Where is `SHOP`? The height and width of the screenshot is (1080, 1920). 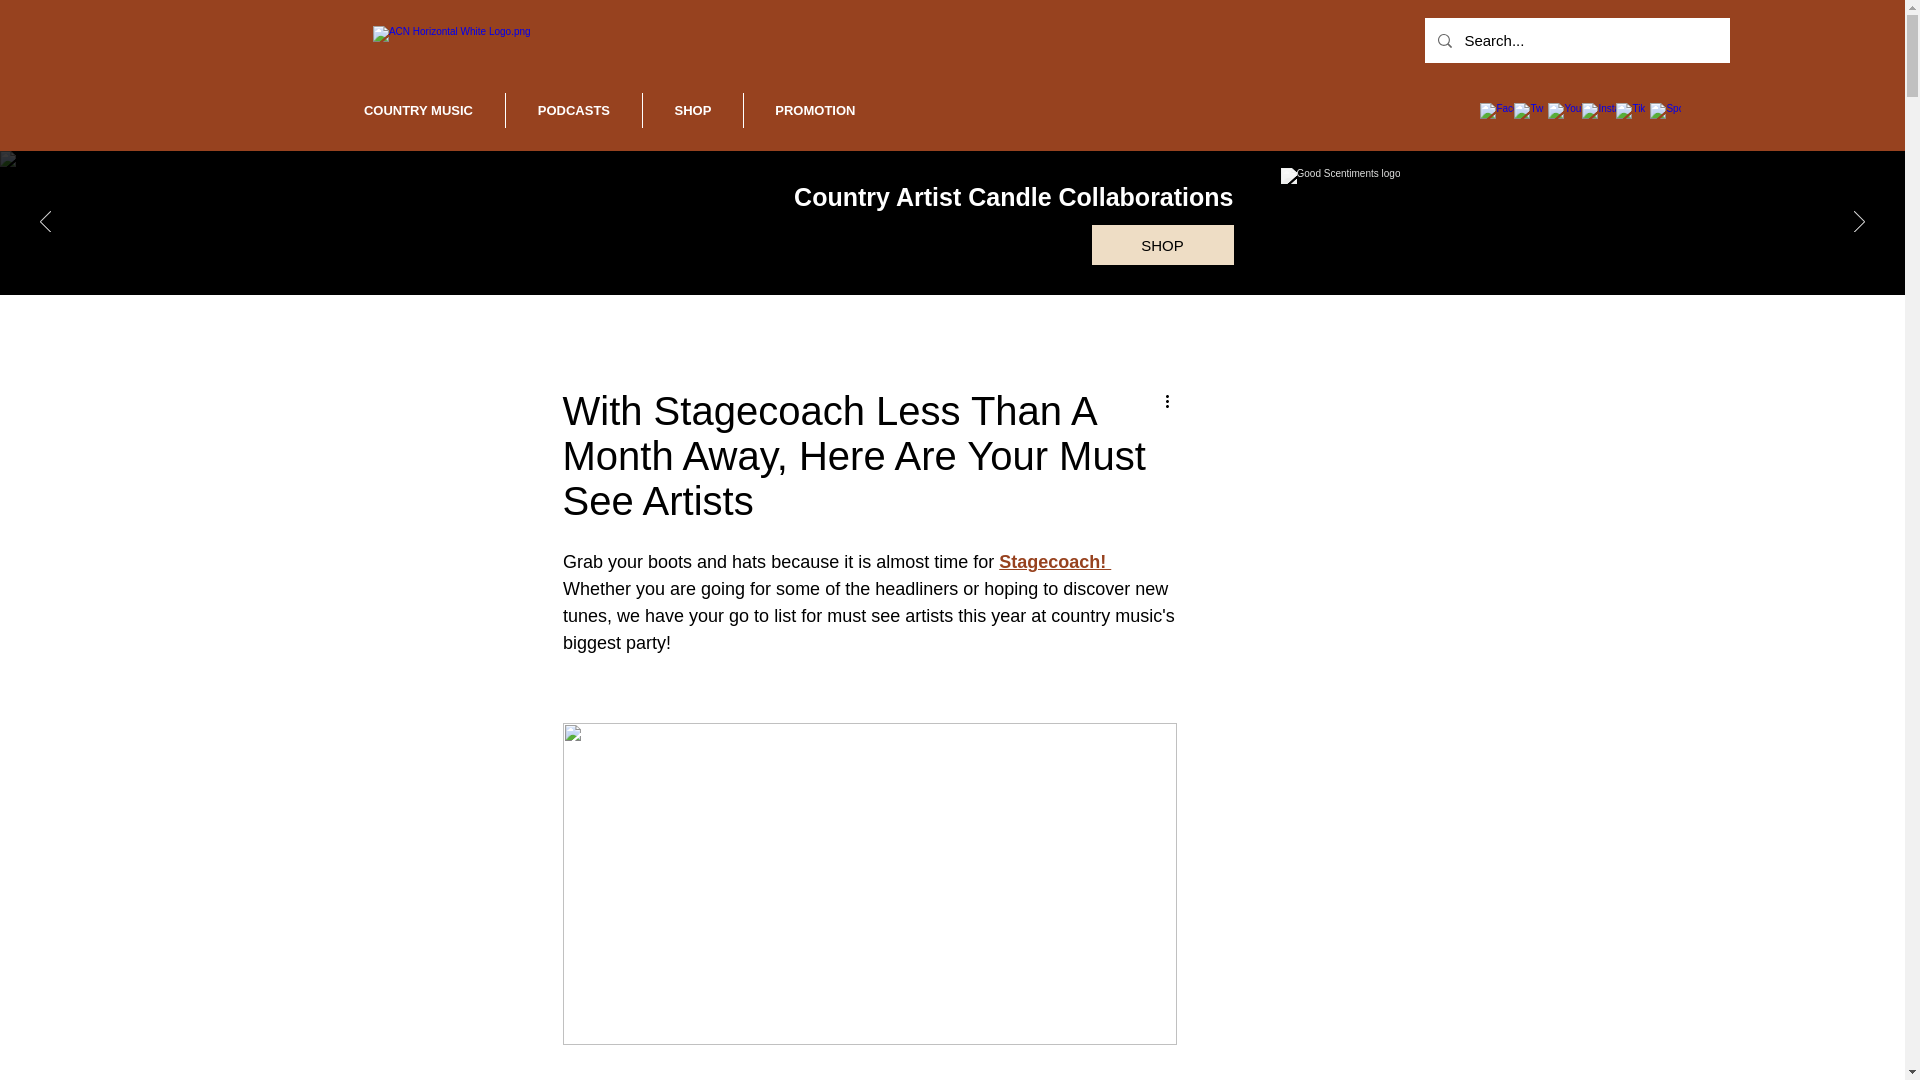 SHOP is located at coordinates (1163, 244).